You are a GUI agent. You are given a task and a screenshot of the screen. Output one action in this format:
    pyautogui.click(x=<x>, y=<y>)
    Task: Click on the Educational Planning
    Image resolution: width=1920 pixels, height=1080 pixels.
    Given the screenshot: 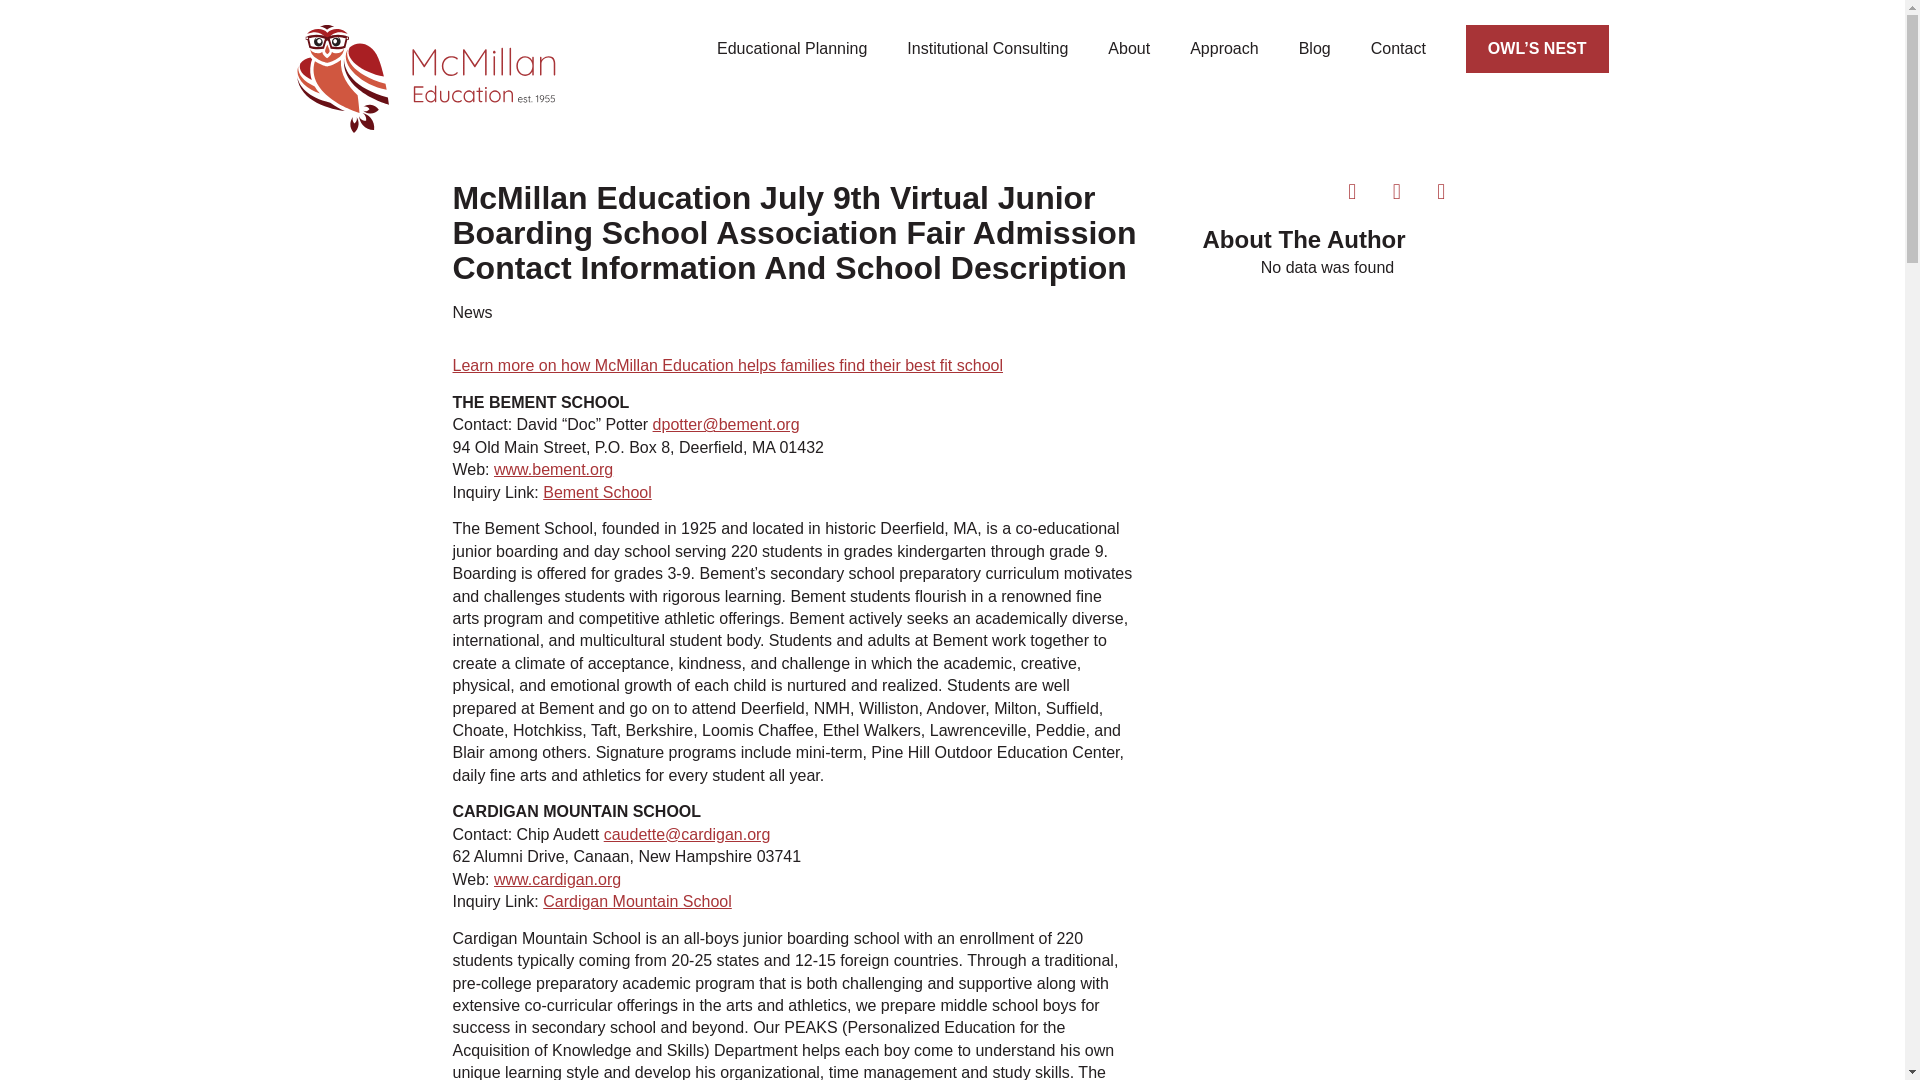 What is the action you would take?
    pyautogui.click(x=792, y=48)
    